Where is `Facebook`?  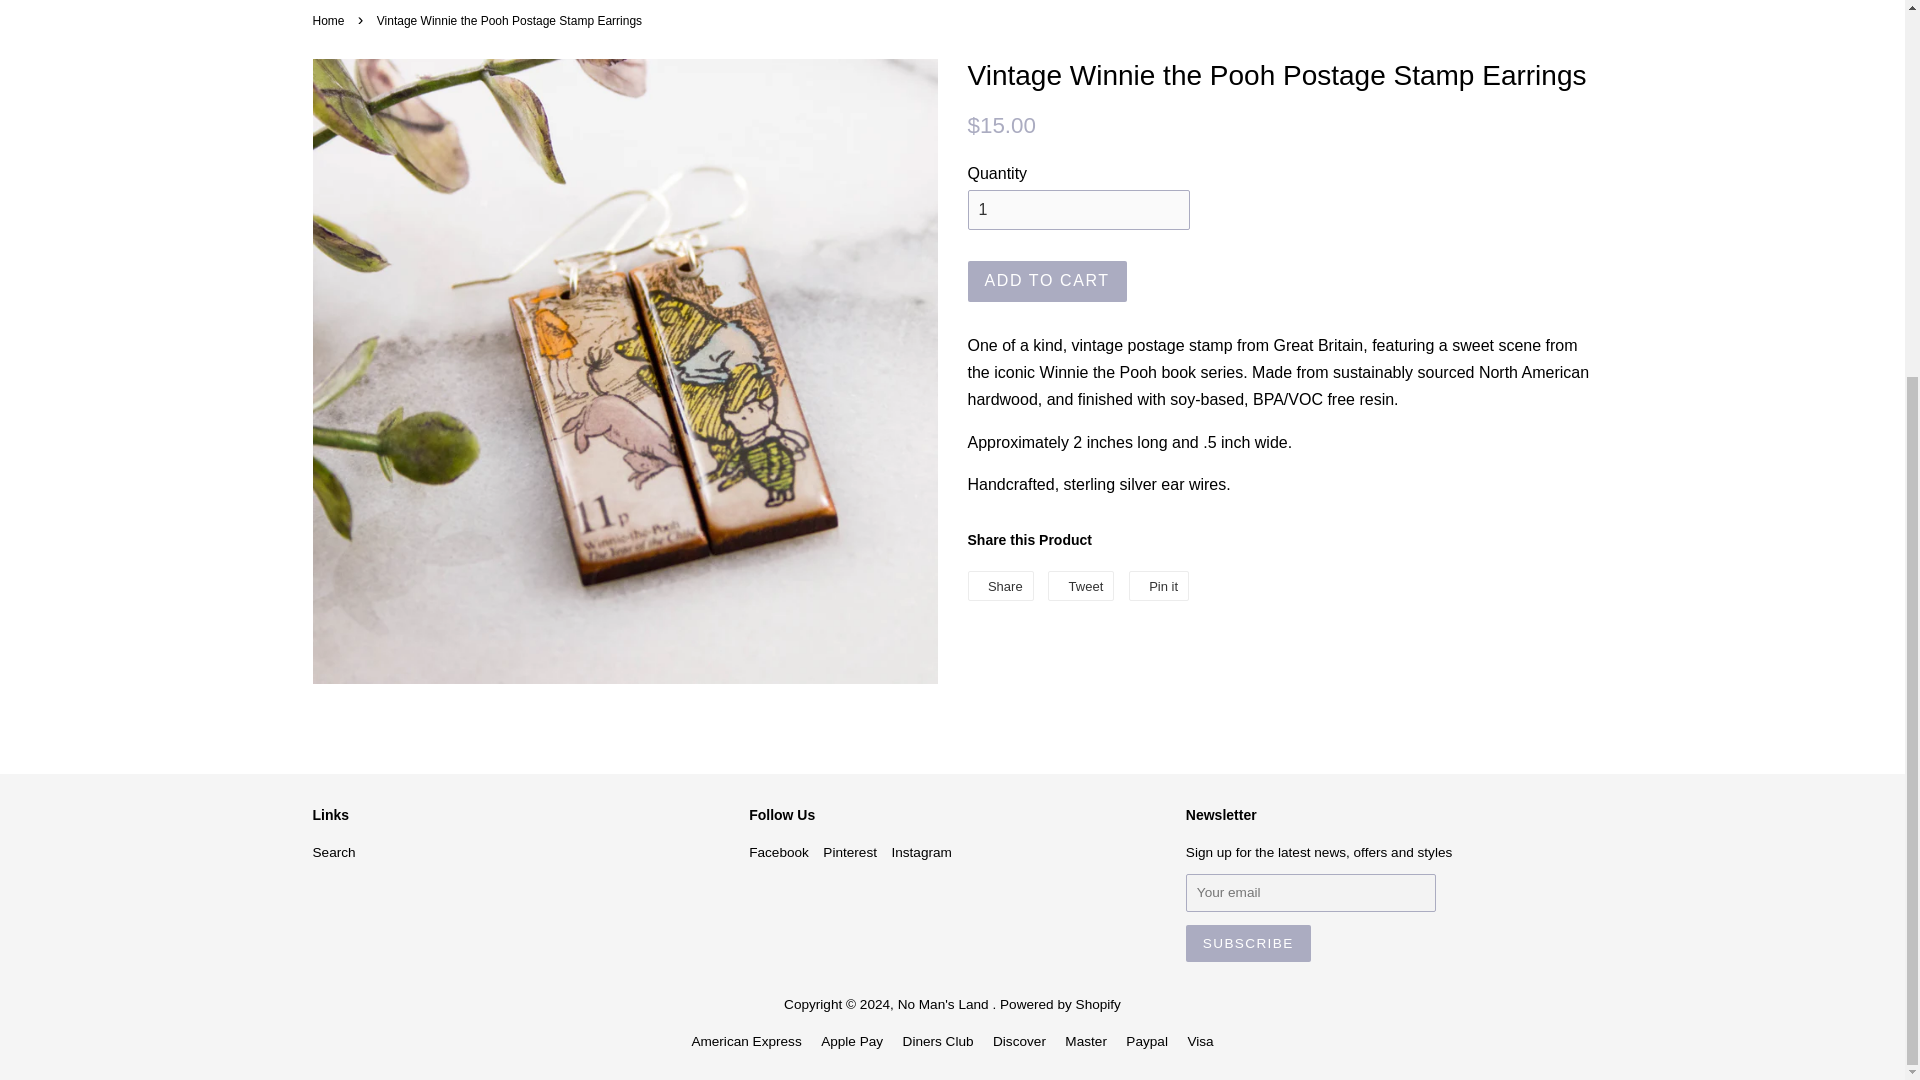 Facebook is located at coordinates (850, 852).